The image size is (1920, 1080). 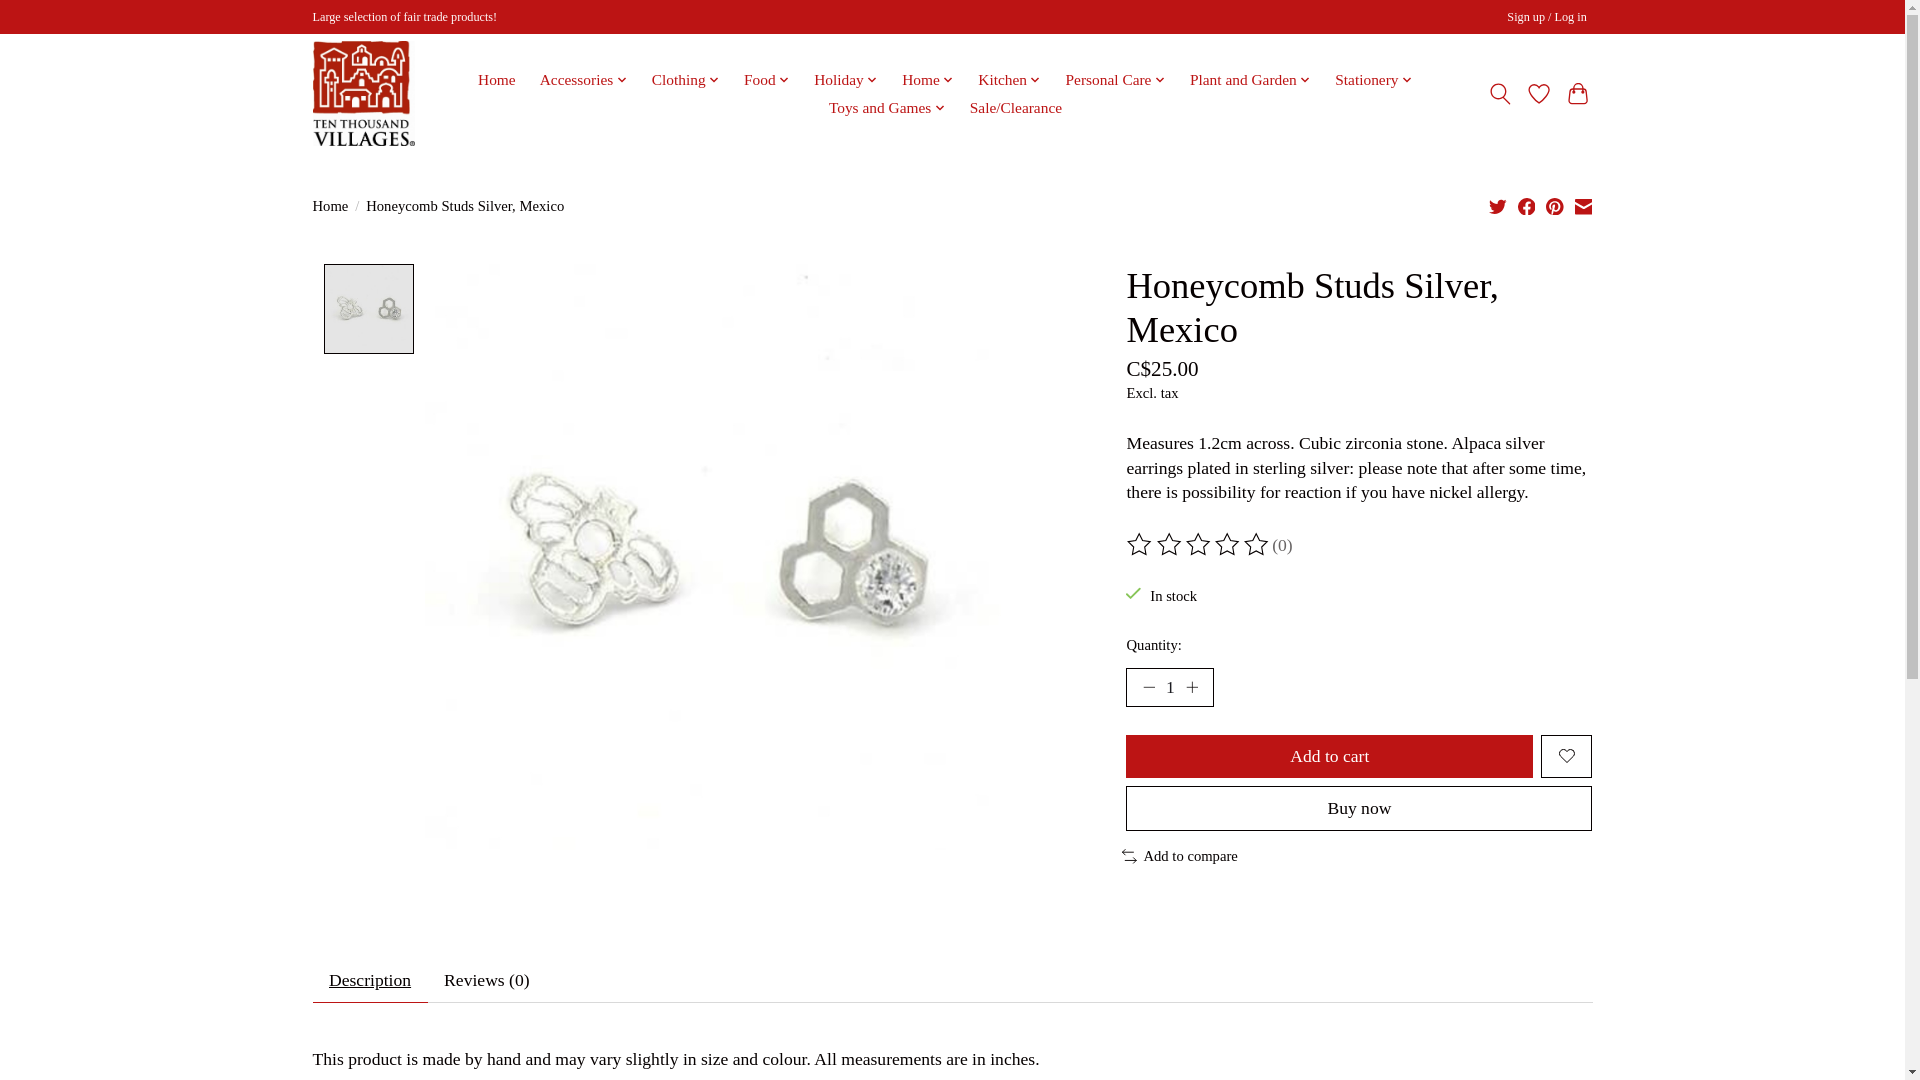 What do you see at coordinates (1498, 206) in the screenshot?
I see `Share on Twitter` at bounding box center [1498, 206].